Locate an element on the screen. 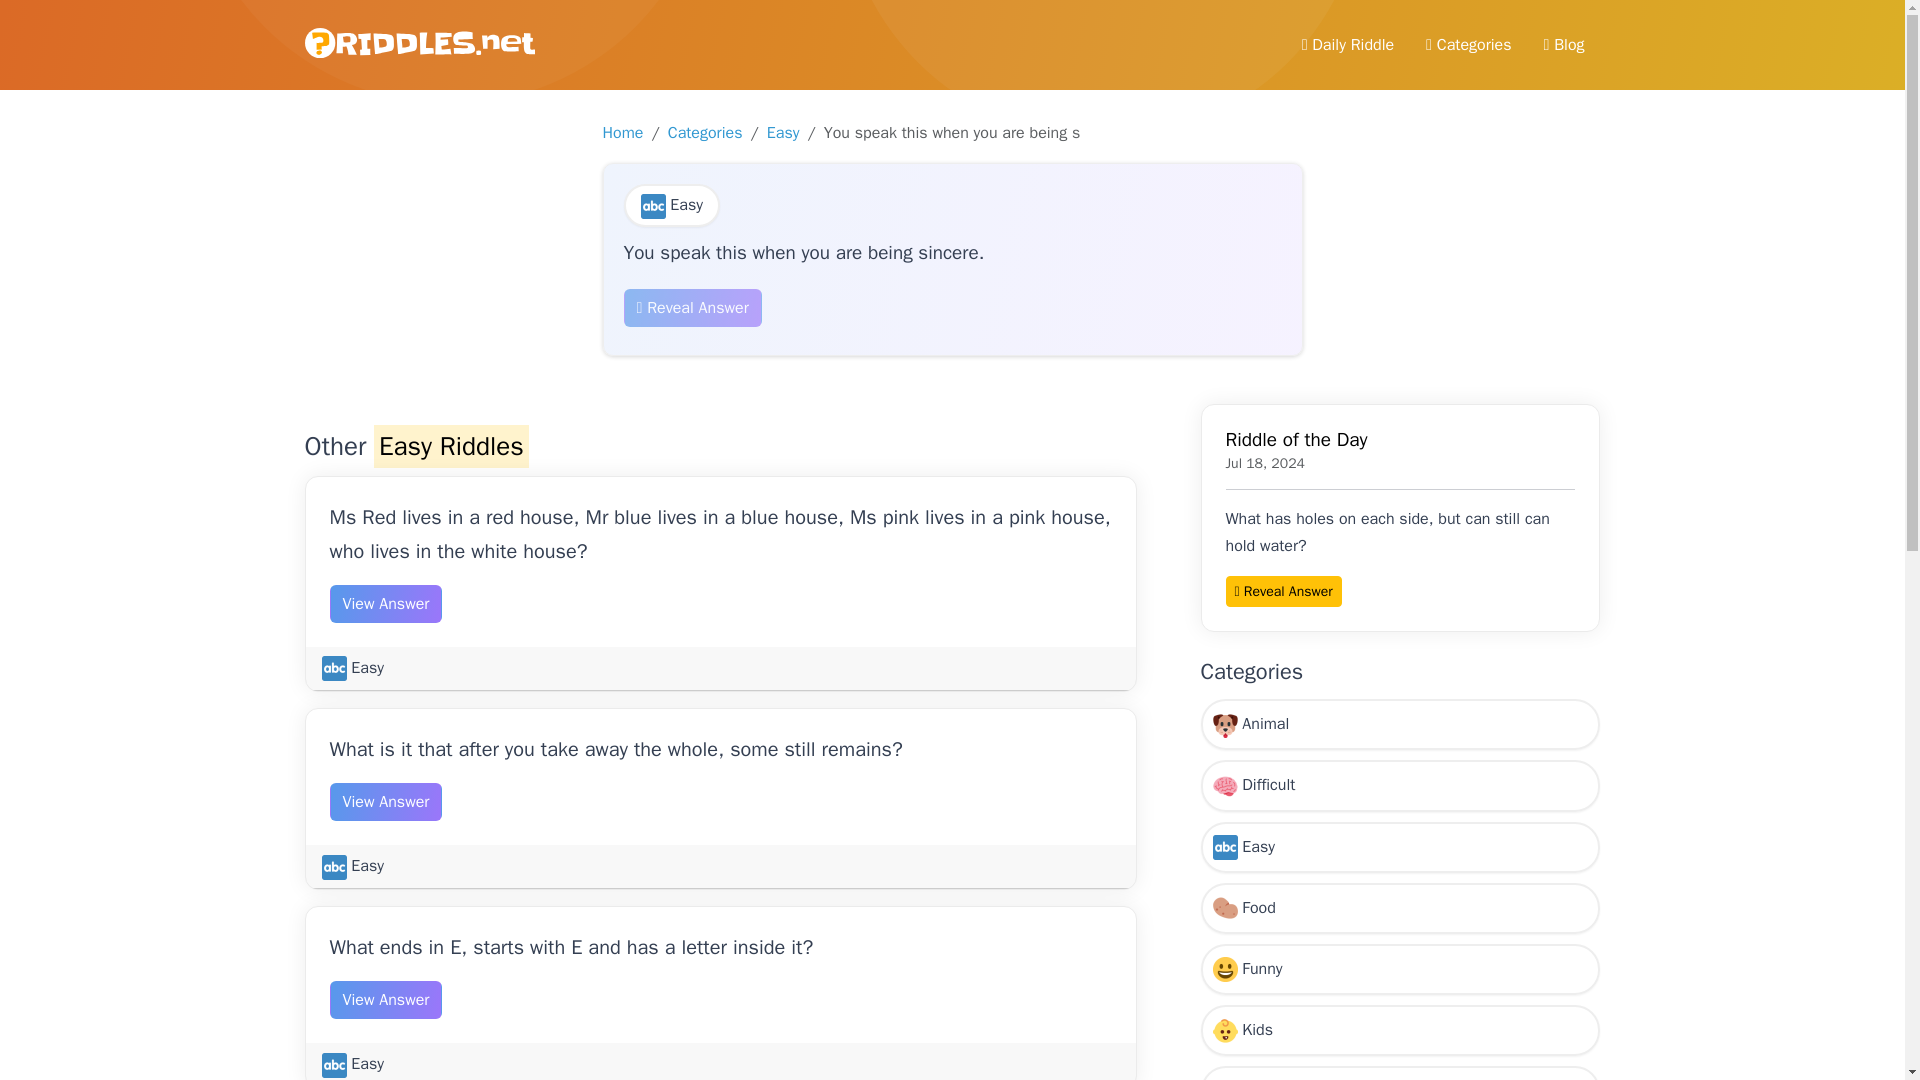 The image size is (1920, 1080). View Answer is located at coordinates (386, 802).